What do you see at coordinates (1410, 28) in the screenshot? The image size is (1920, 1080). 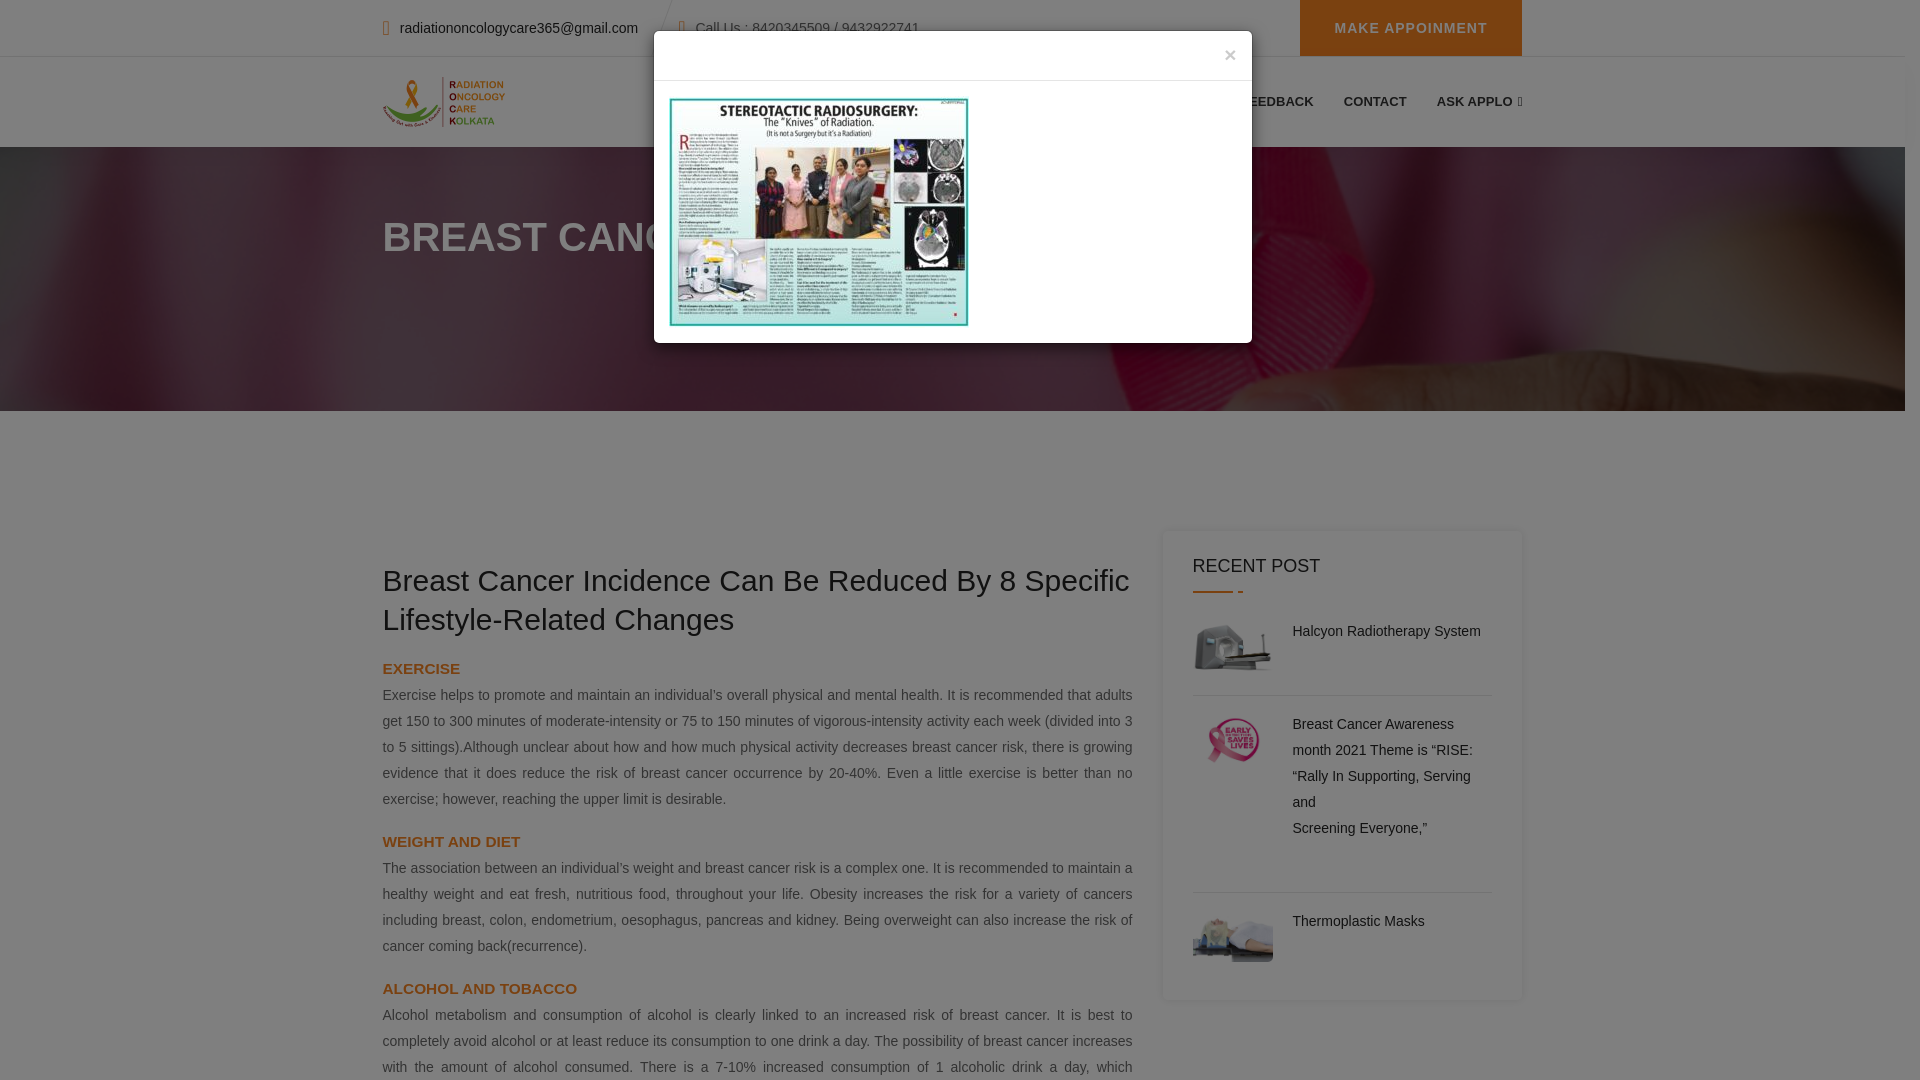 I see `MAKE APPOINMENT` at bounding box center [1410, 28].